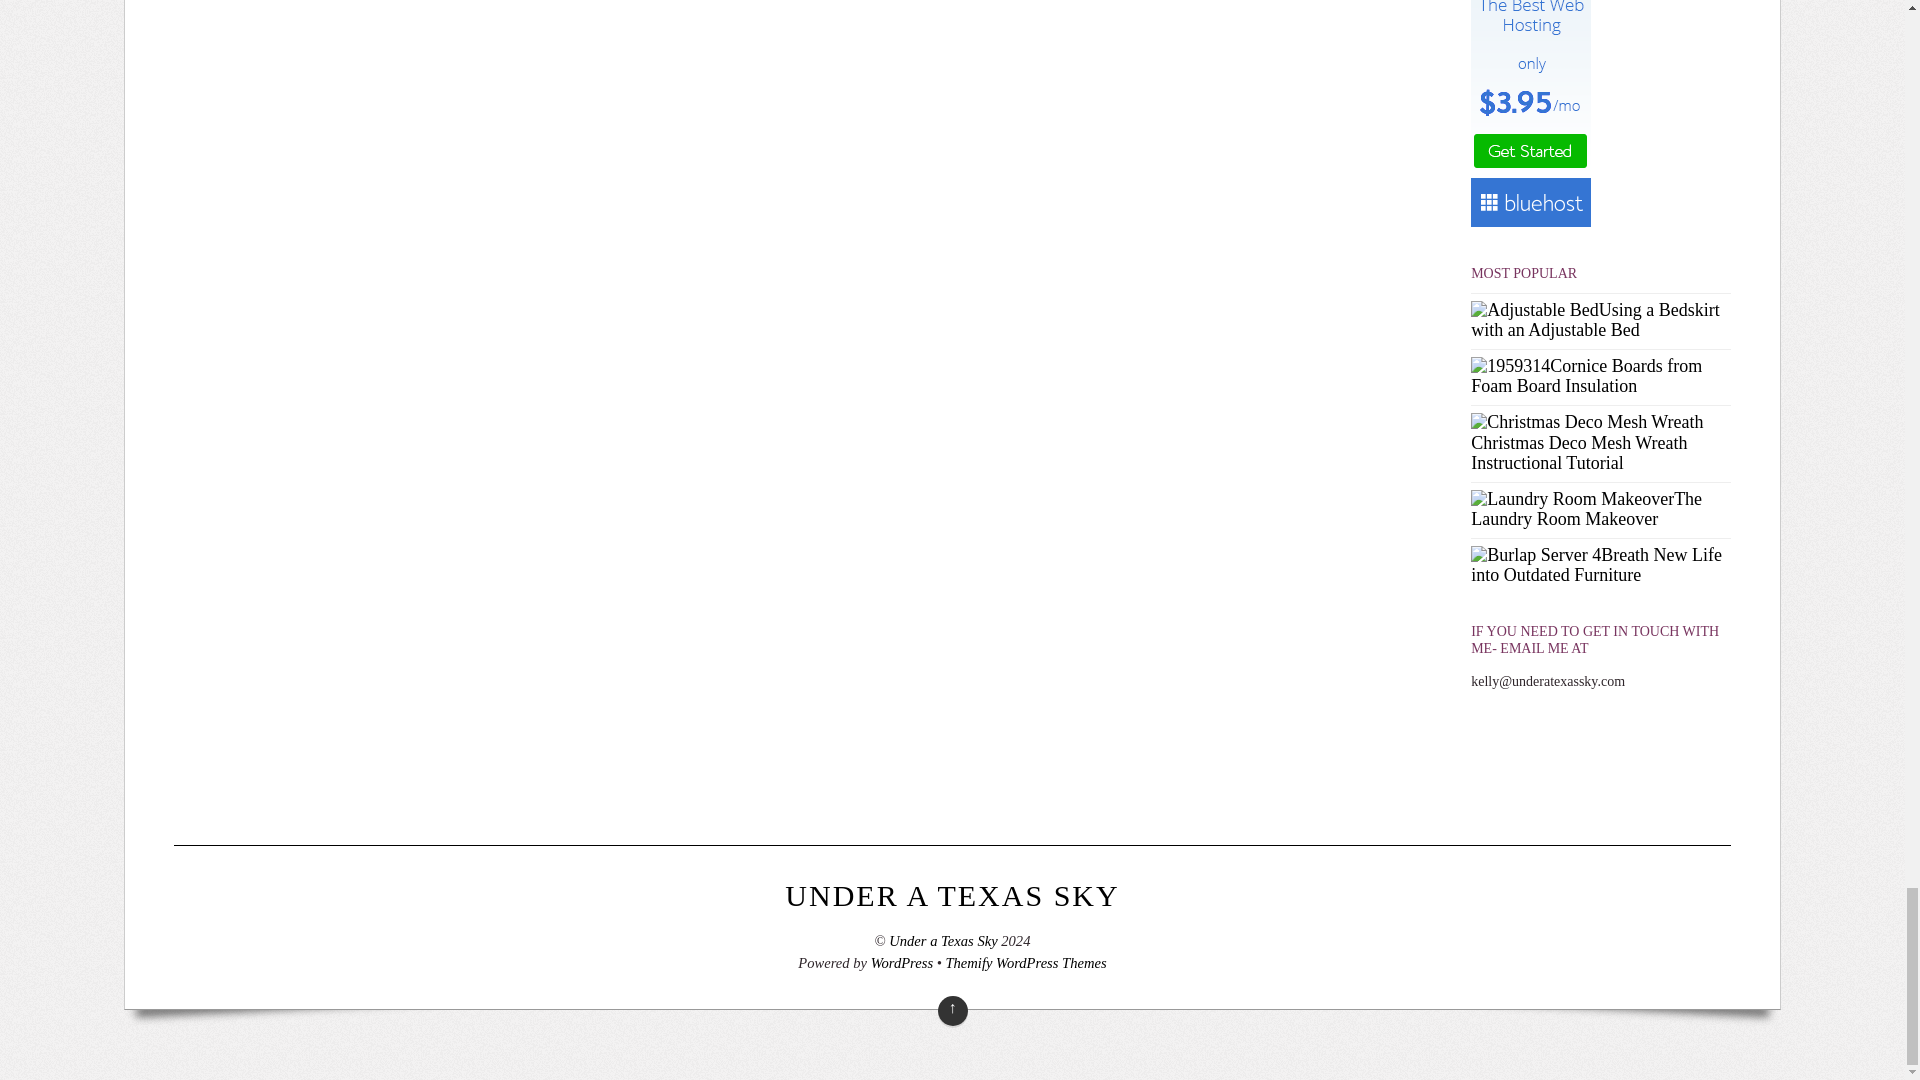 This screenshot has height=1080, width=1920. Describe the element at coordinates (1510, 366) in the screenshot. I see `Cornice Boards from Foam Board Insulation` at that location.